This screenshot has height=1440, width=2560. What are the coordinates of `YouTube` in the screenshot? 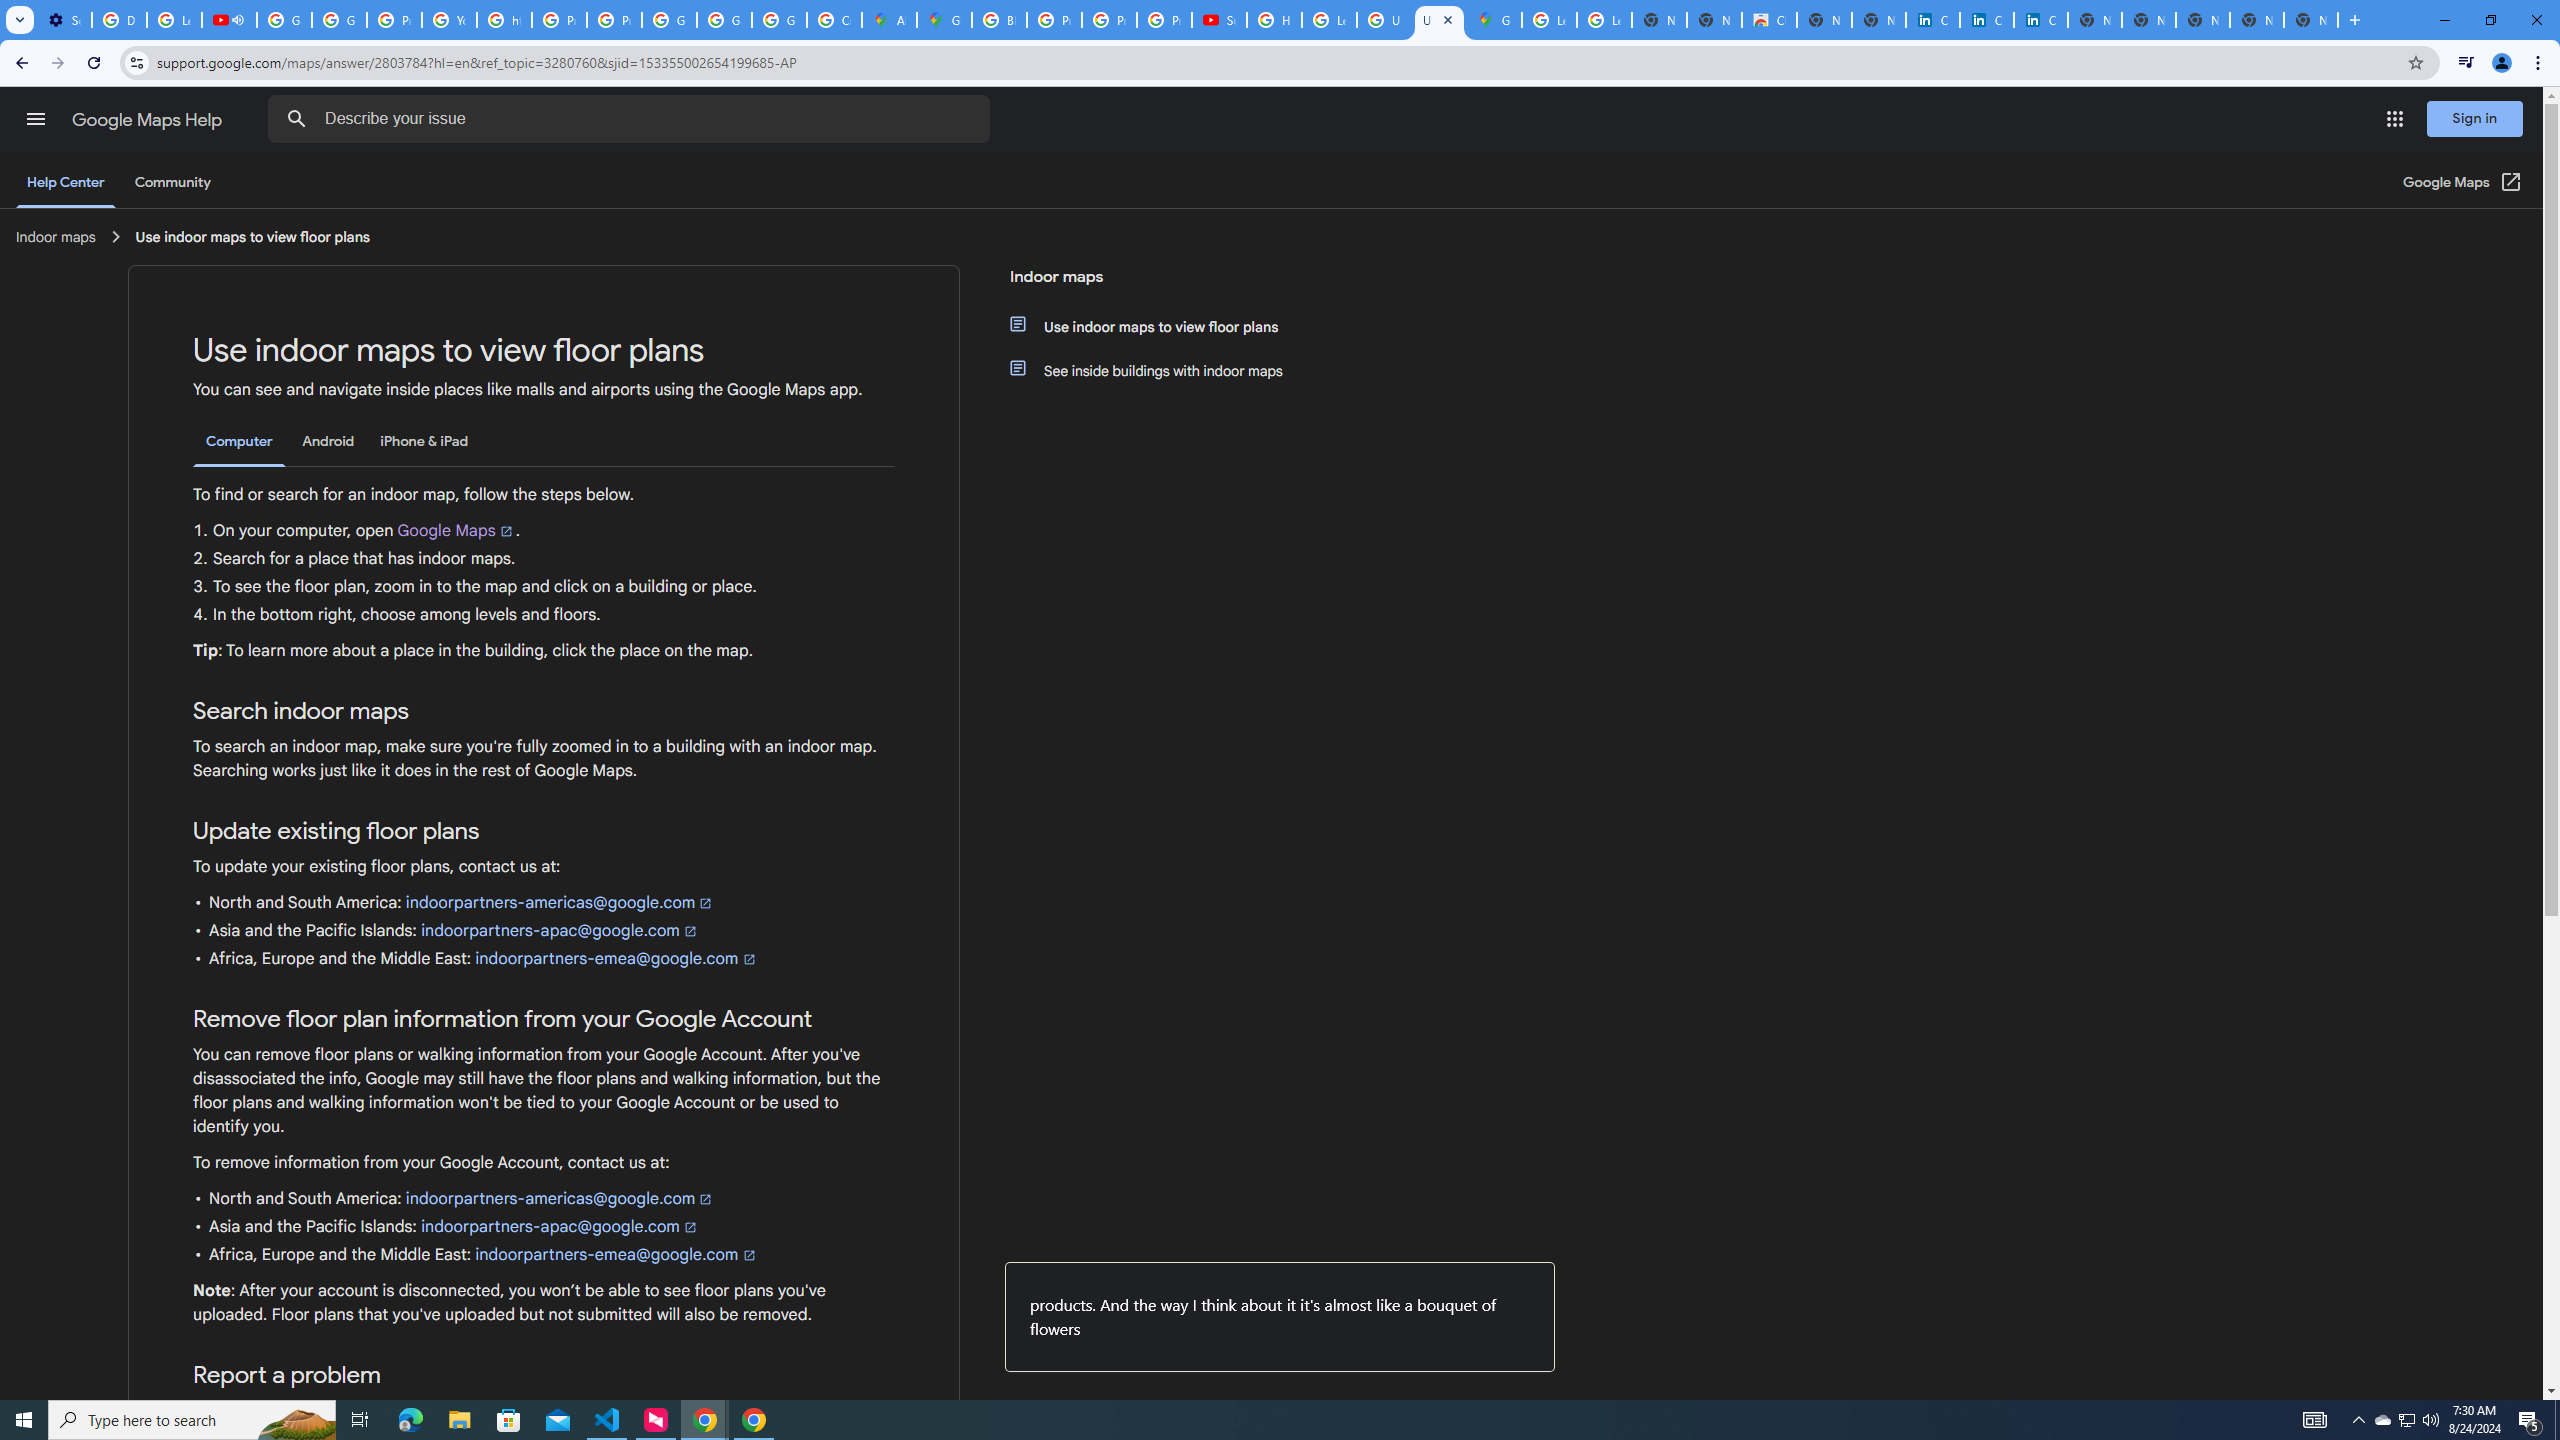 It's located at (449, 20).